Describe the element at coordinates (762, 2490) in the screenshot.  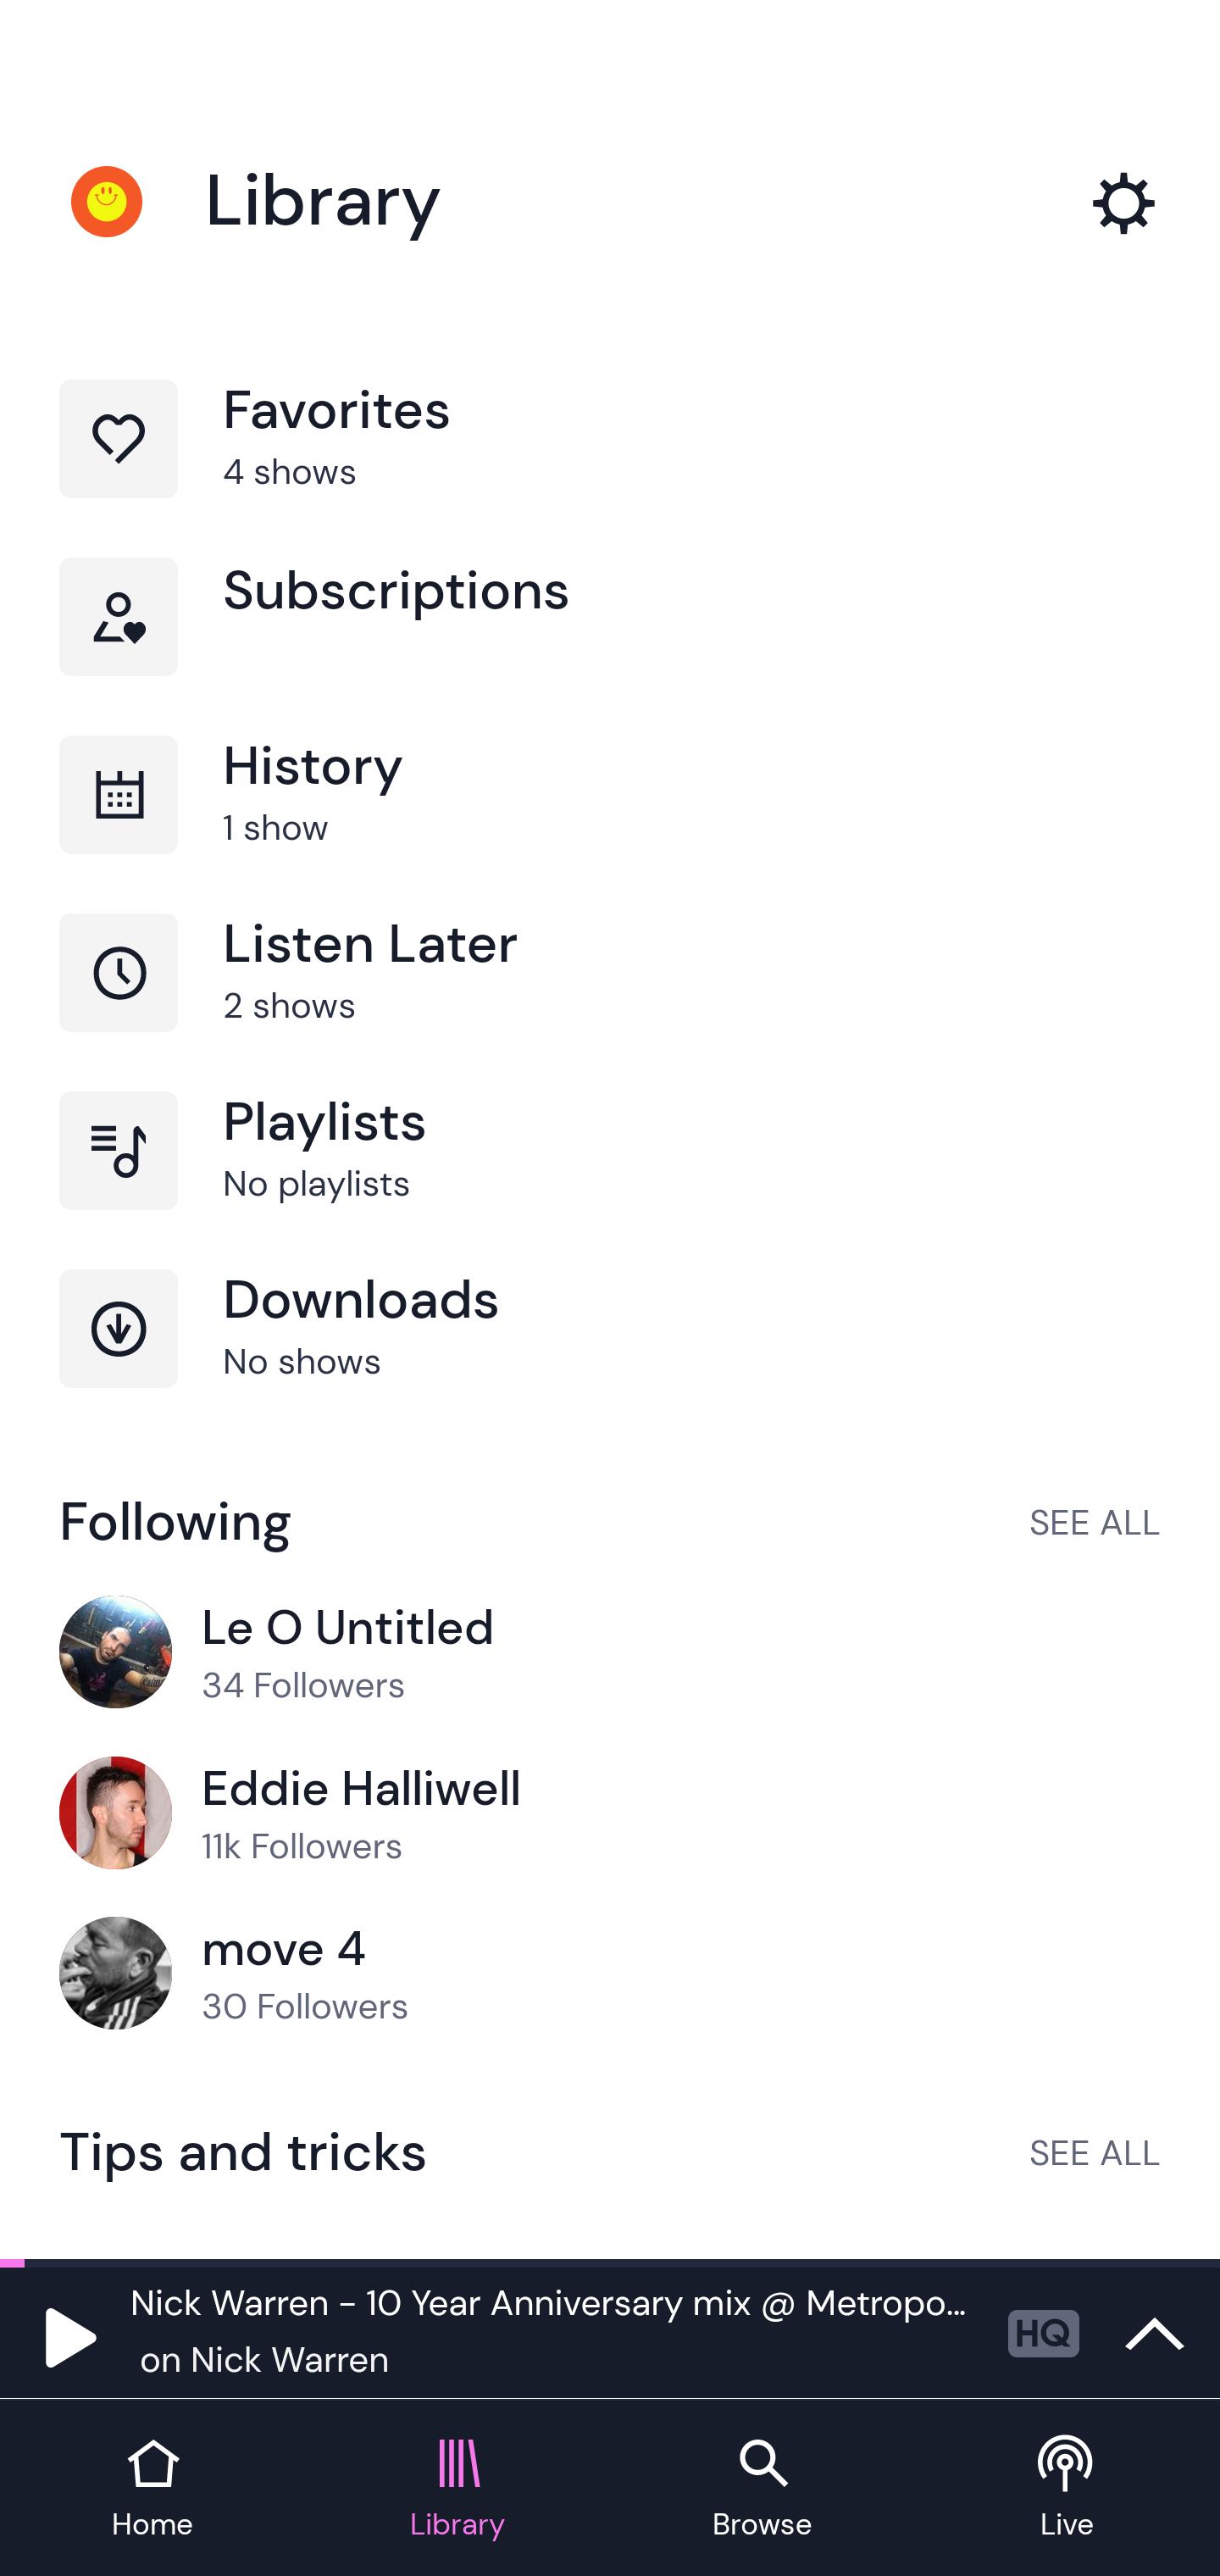
I see `Browse tab Browse` at that location.